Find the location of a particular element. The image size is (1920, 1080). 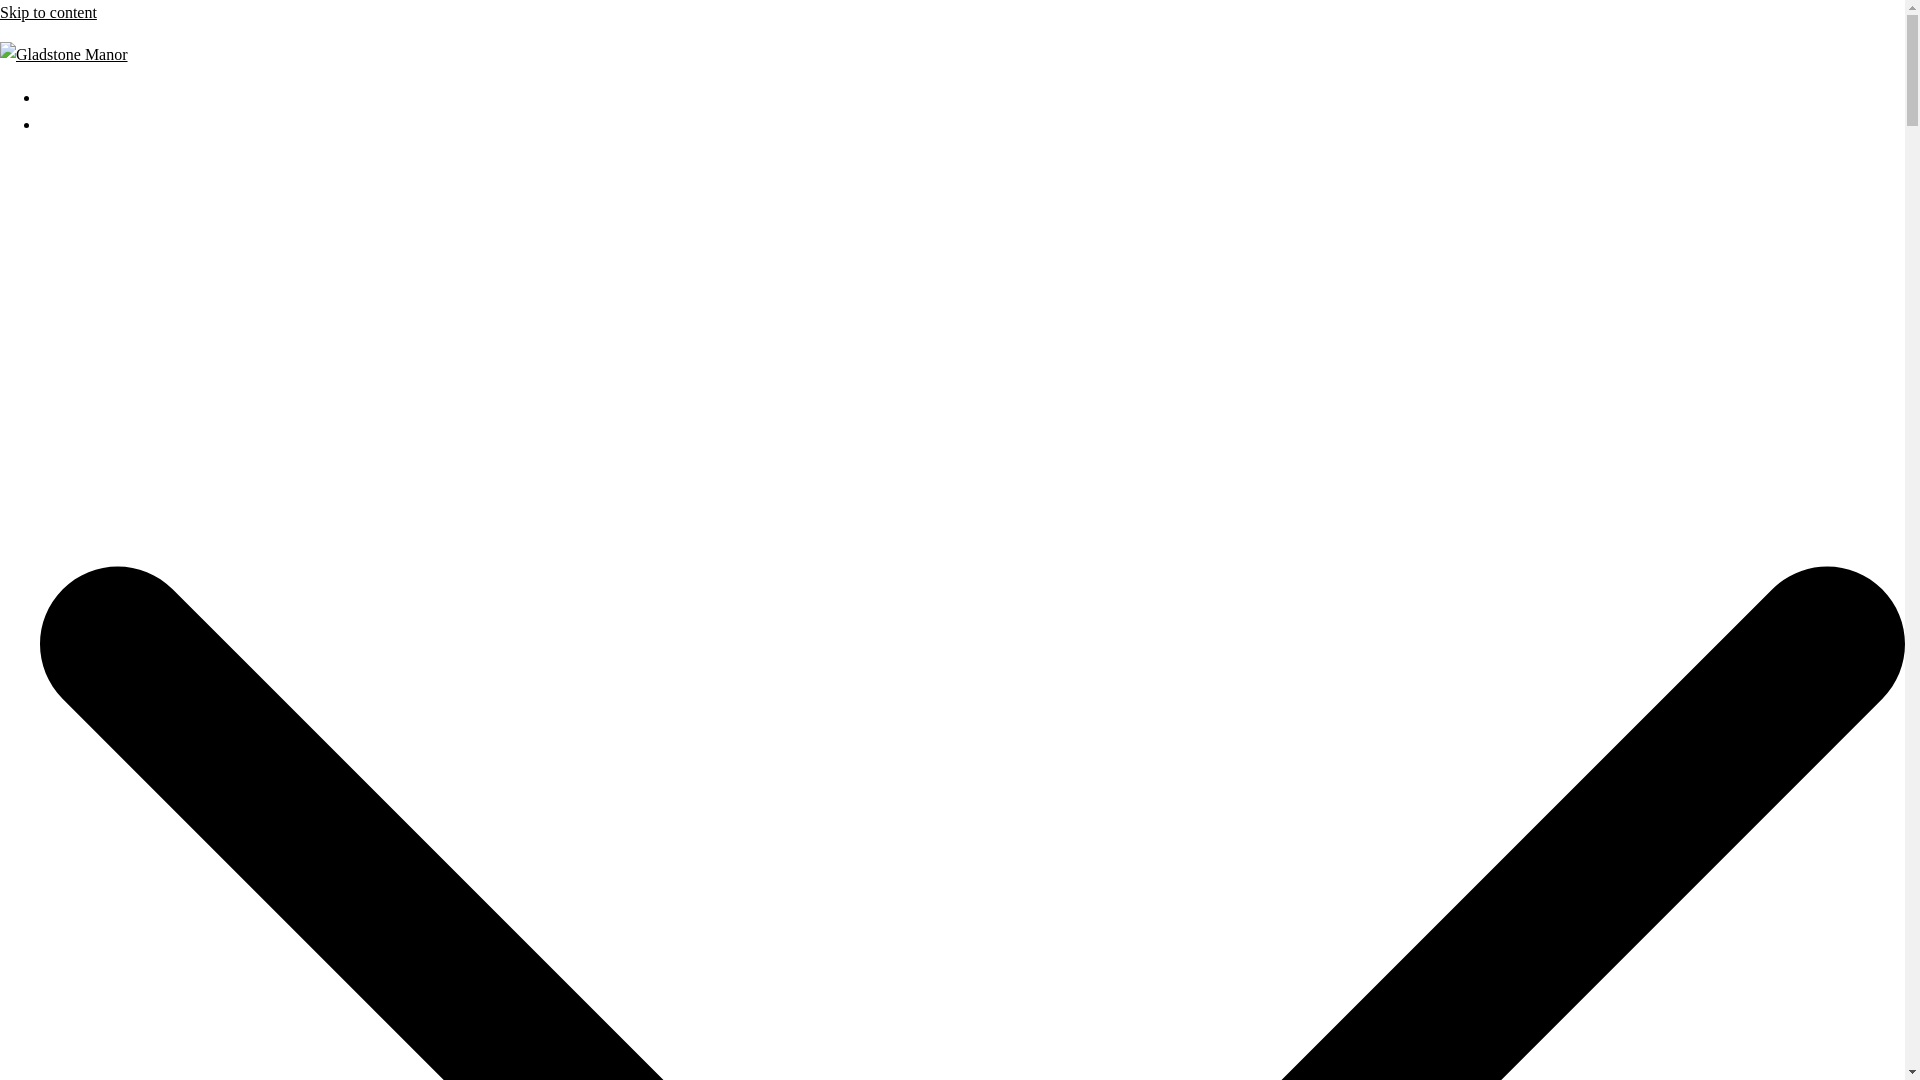

Skip to content is located at coordinates (48, 12).